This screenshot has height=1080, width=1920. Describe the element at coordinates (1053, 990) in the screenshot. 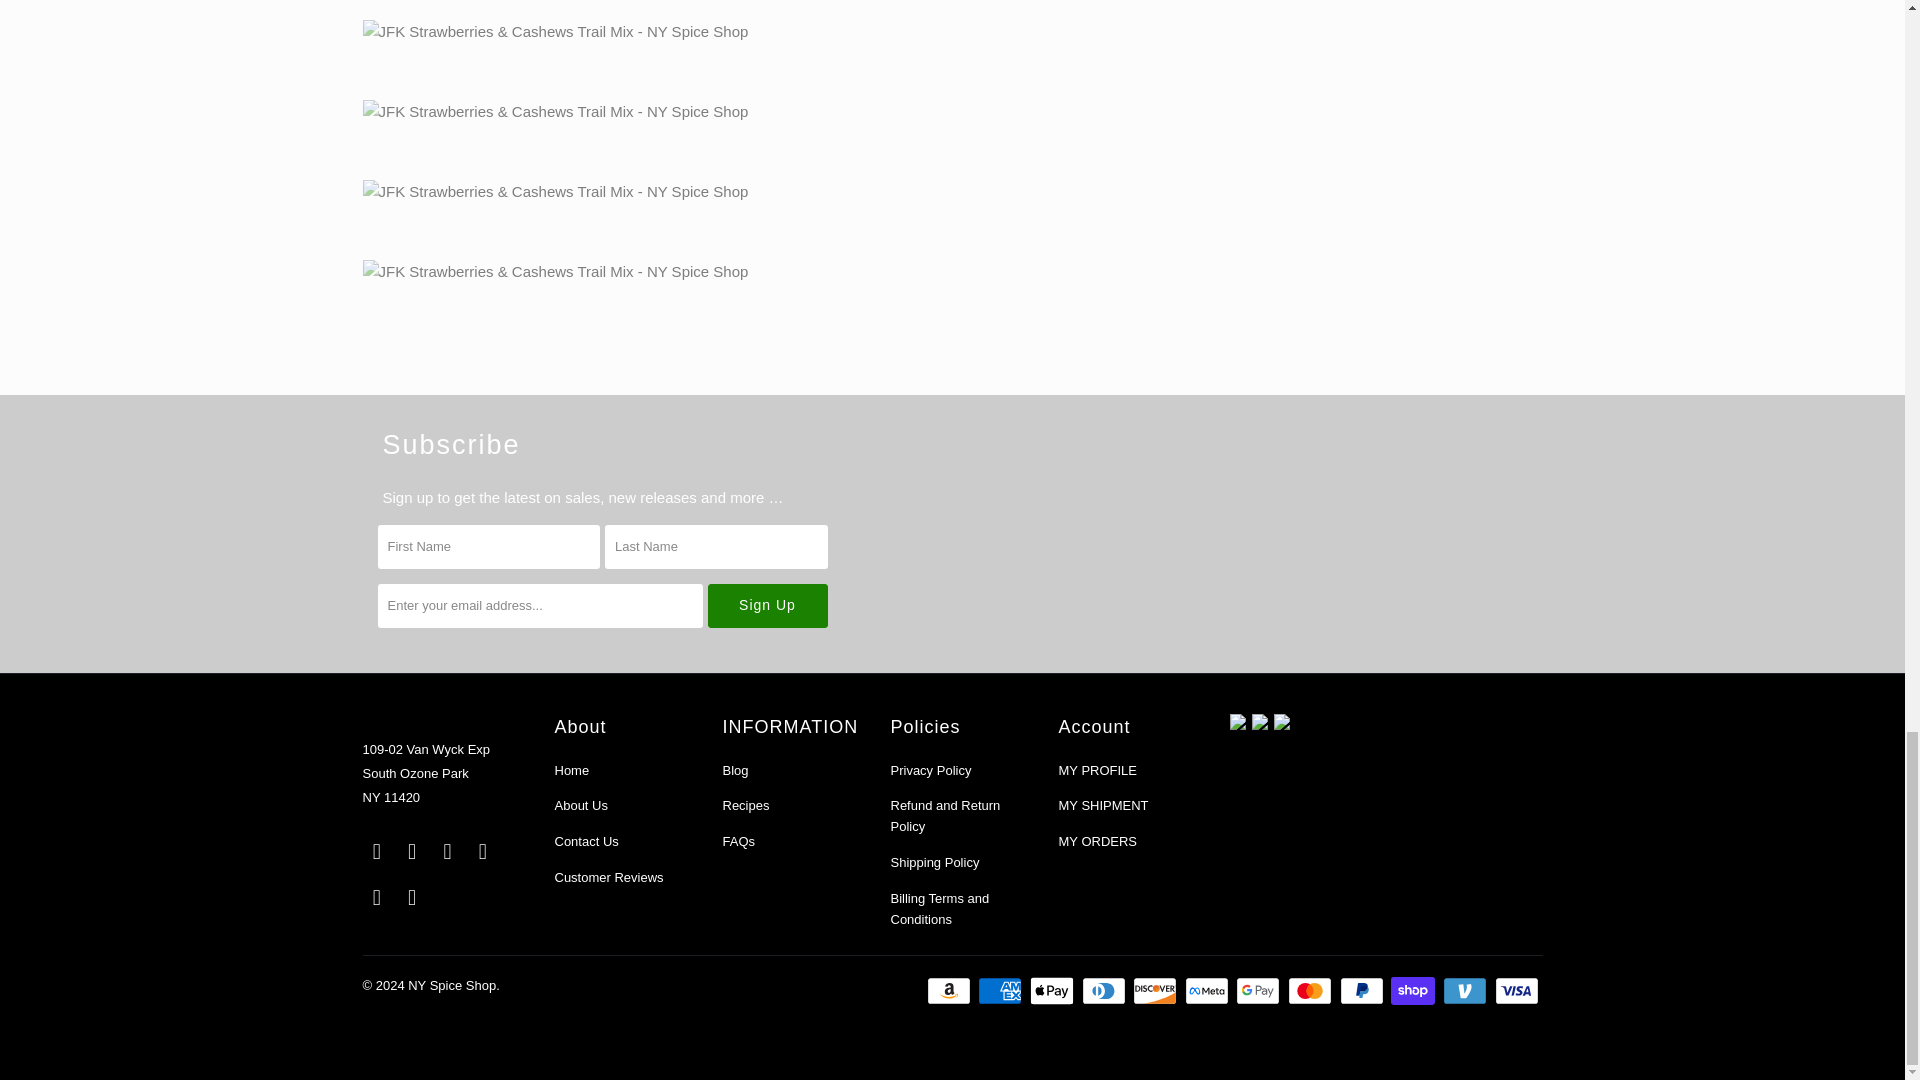

I see `Apple Pay` at that location.